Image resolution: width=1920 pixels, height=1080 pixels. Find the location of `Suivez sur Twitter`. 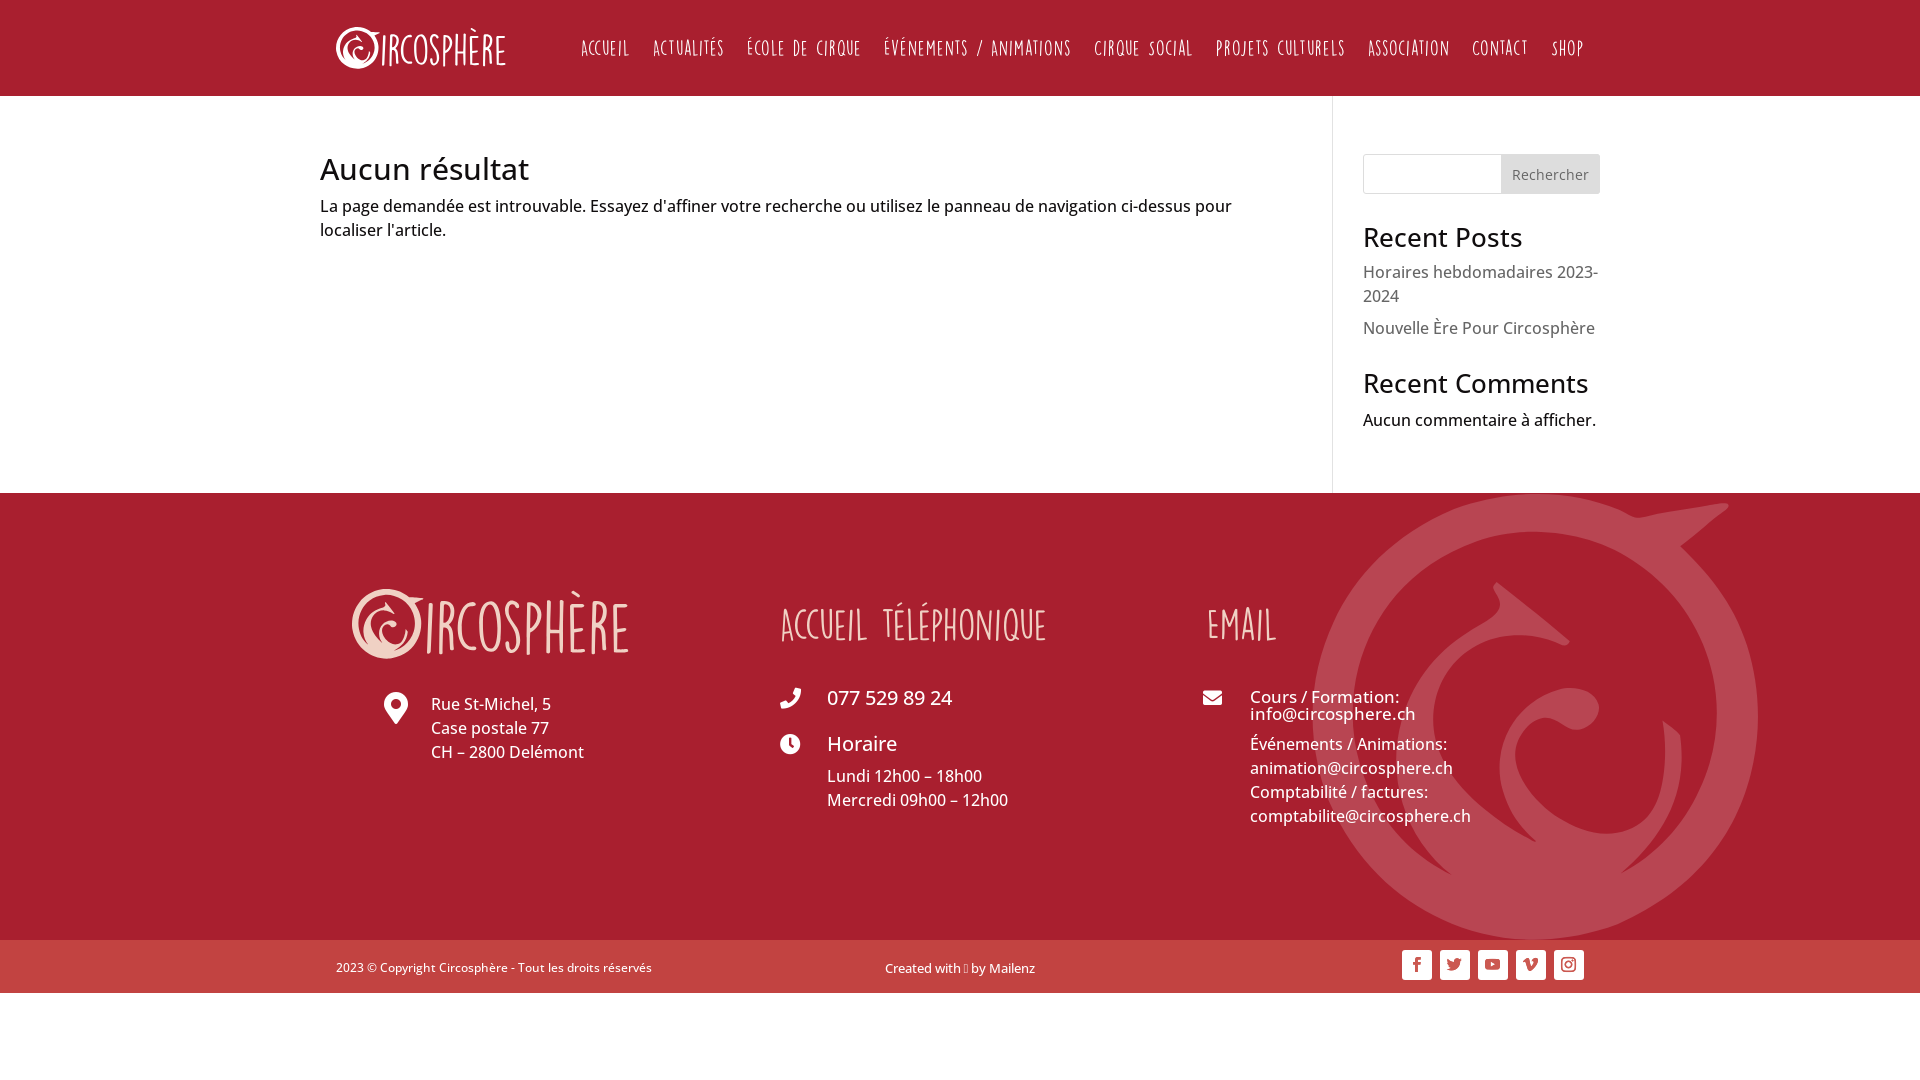

Suivez sur Twitter is located at coordinates (1455, 965).